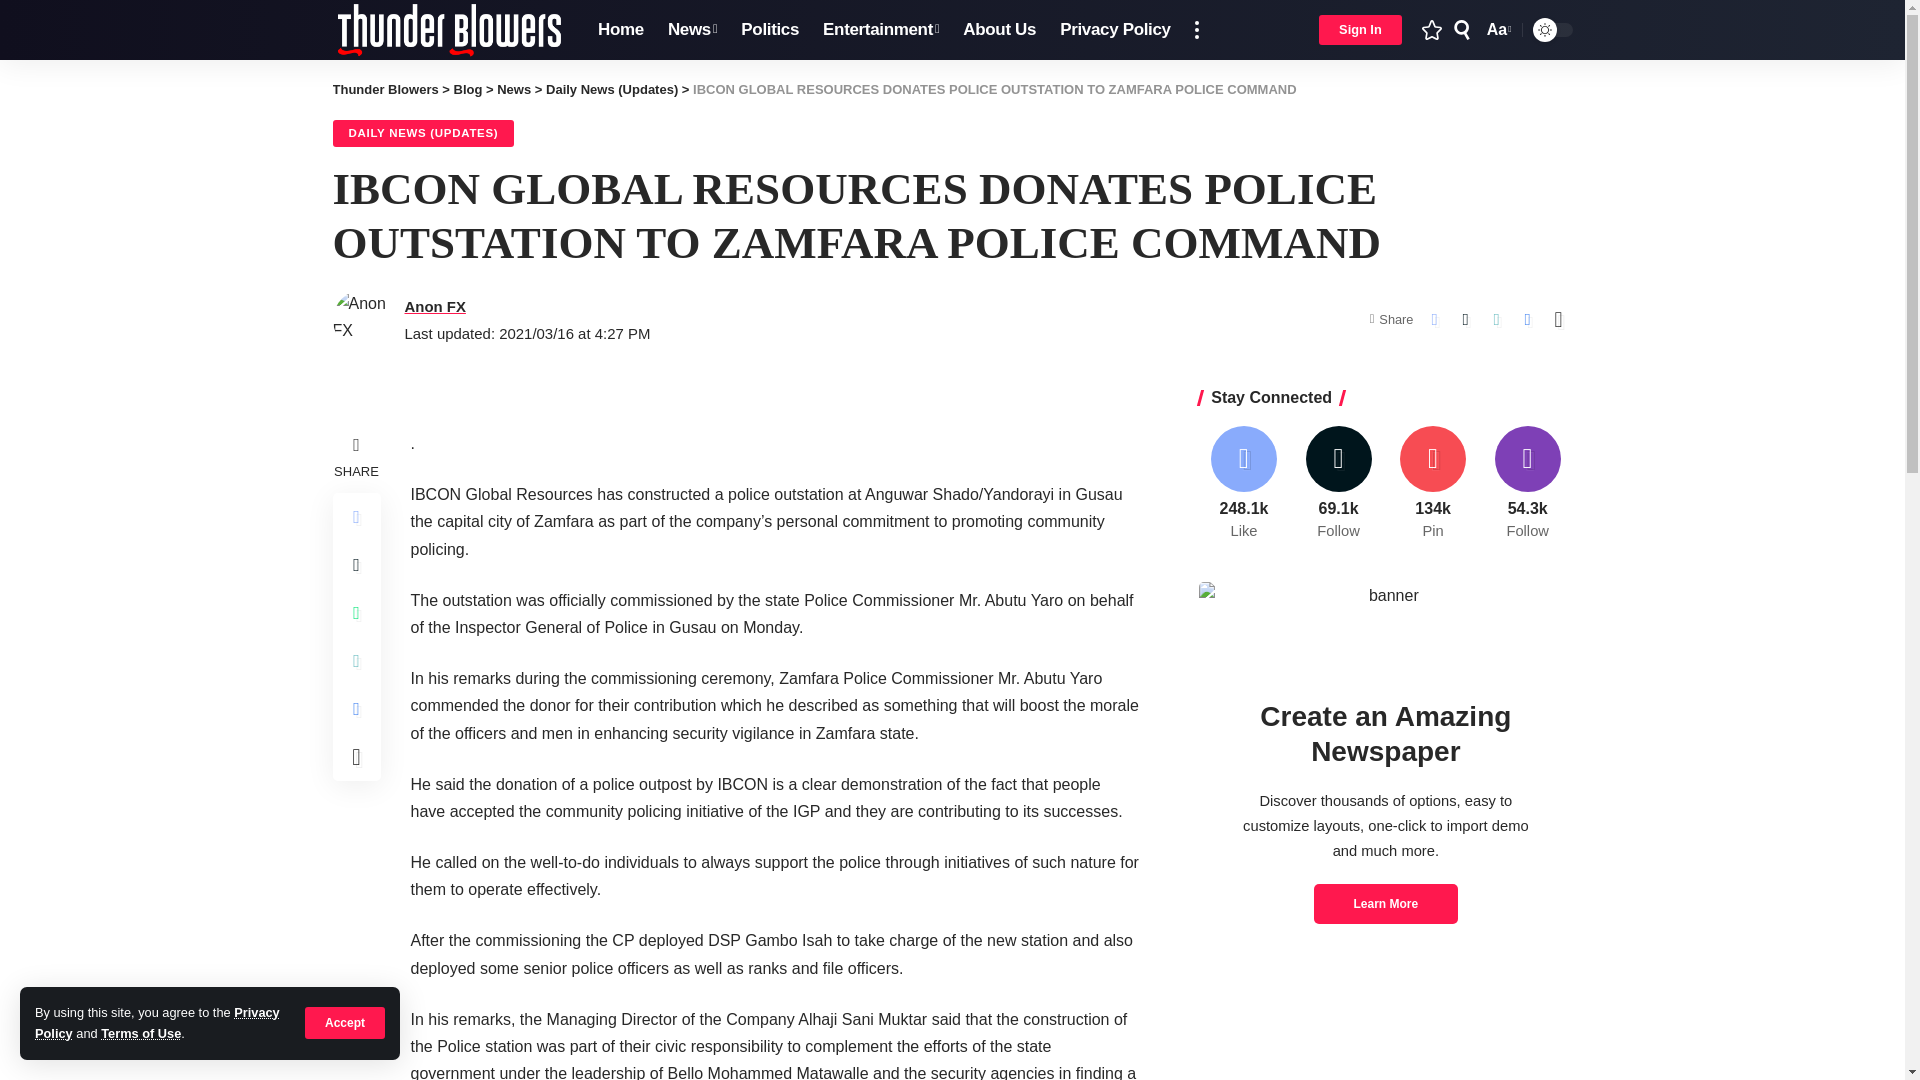  What do you see at coordinates (449, 30) in the screenshot?
I see `Thunder Blowers` at bounding box center [449, 30].